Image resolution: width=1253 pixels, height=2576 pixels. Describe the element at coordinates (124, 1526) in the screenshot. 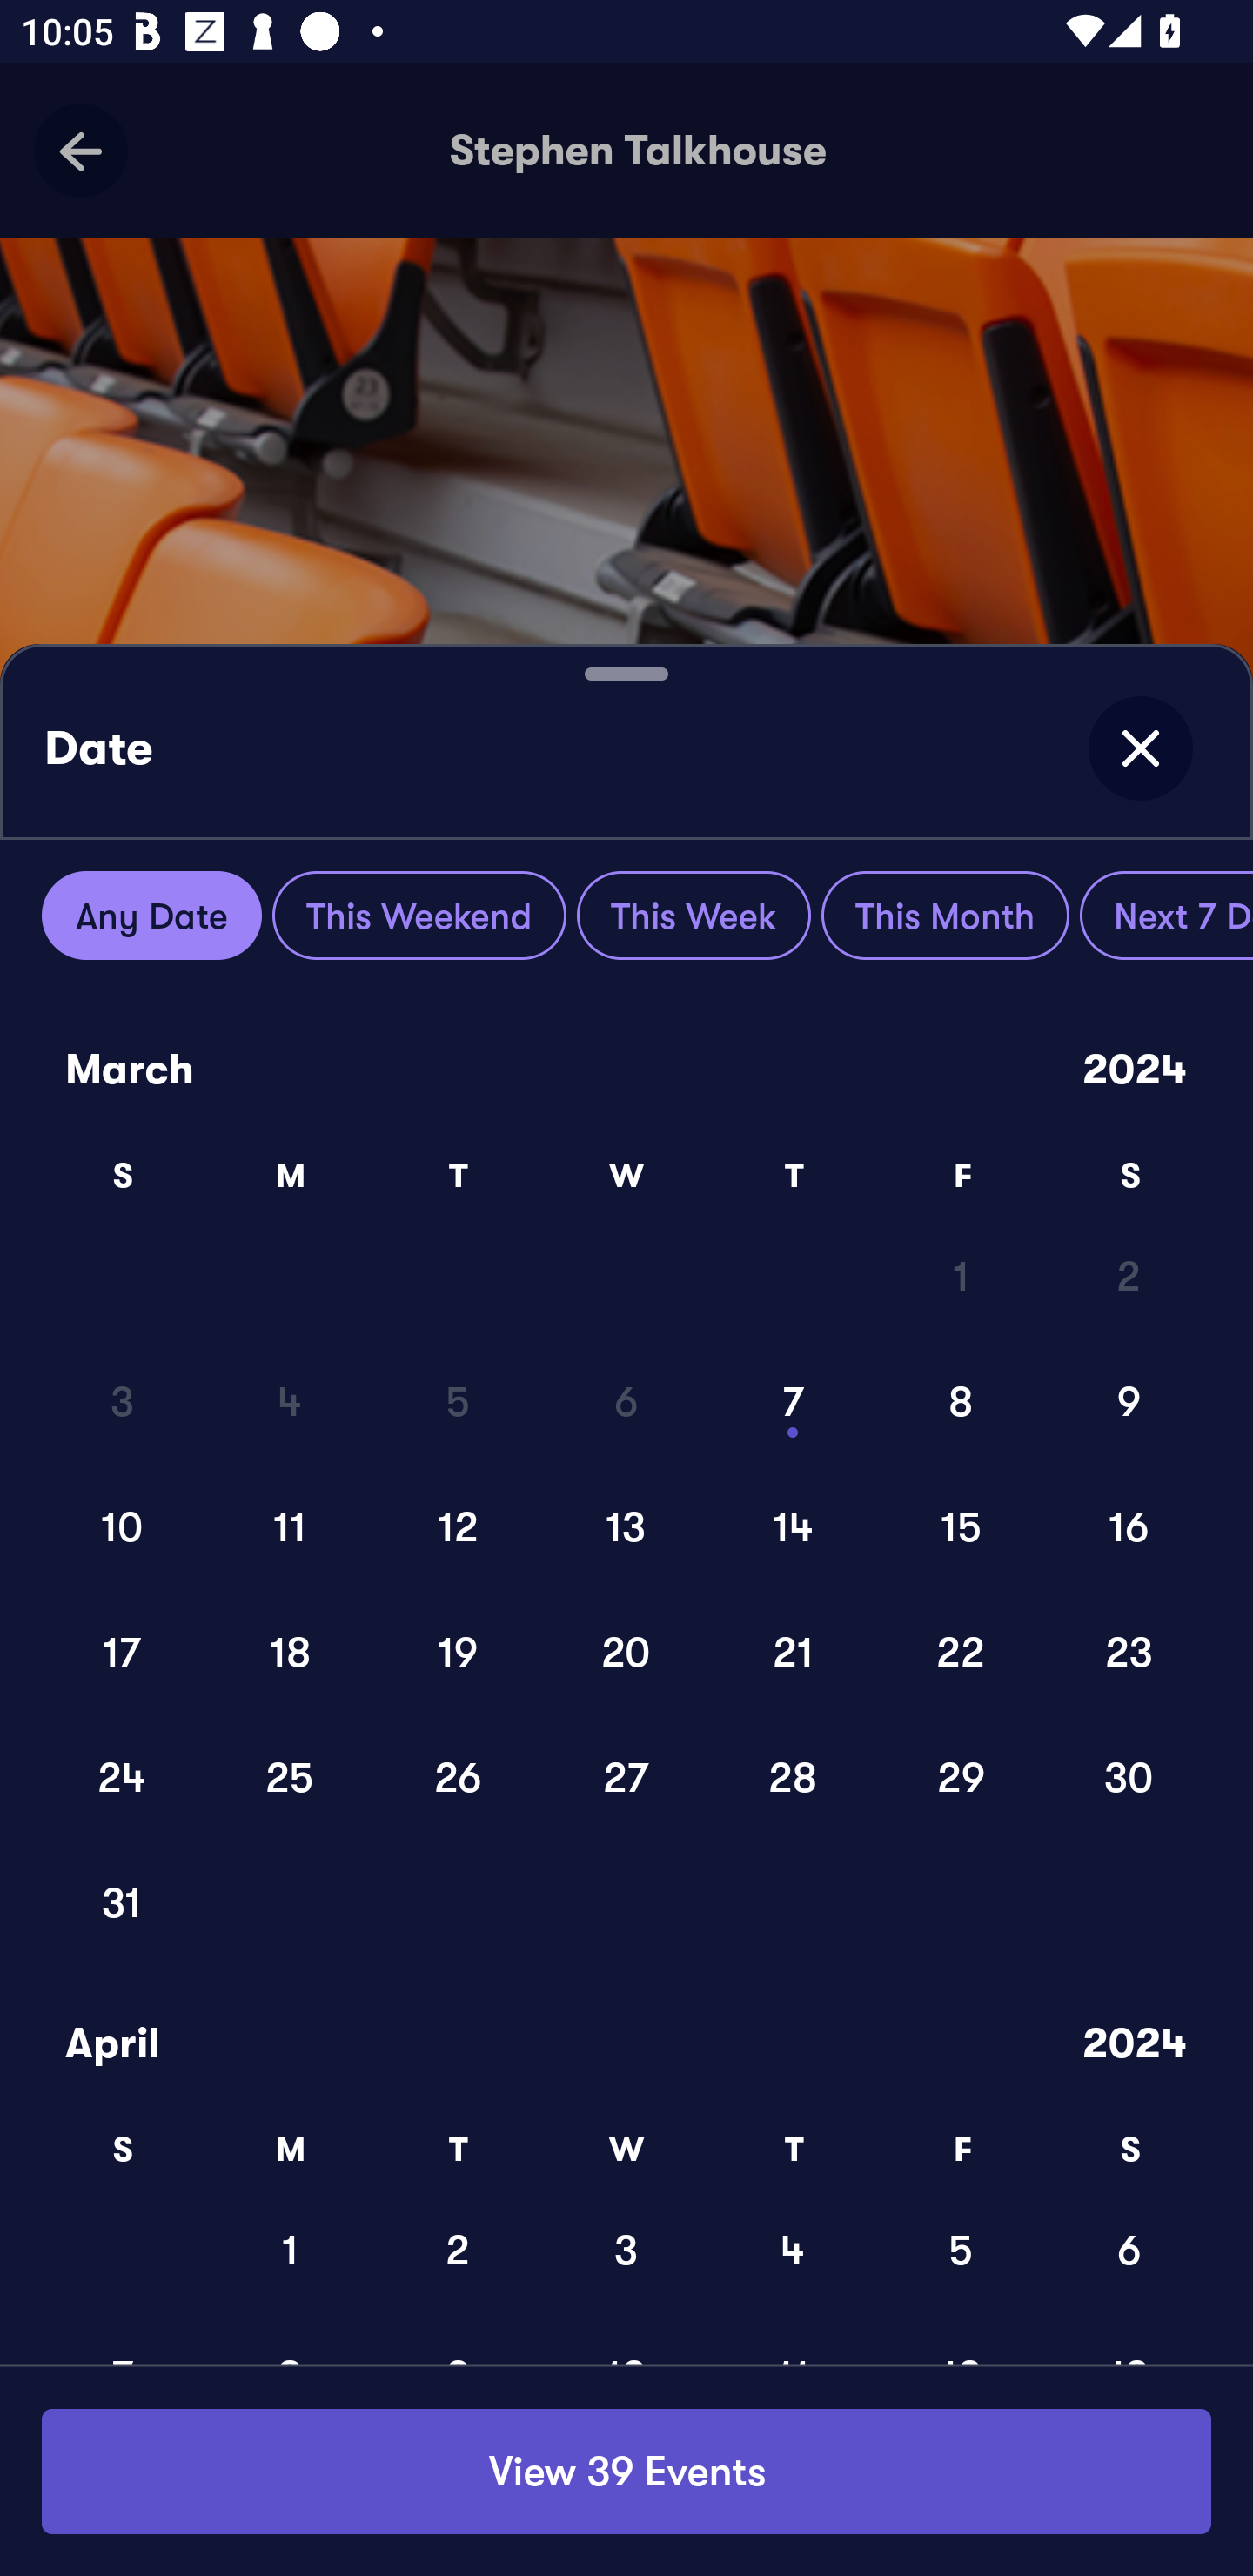

I see ` Sunday 10 March 2024  10` at that location.